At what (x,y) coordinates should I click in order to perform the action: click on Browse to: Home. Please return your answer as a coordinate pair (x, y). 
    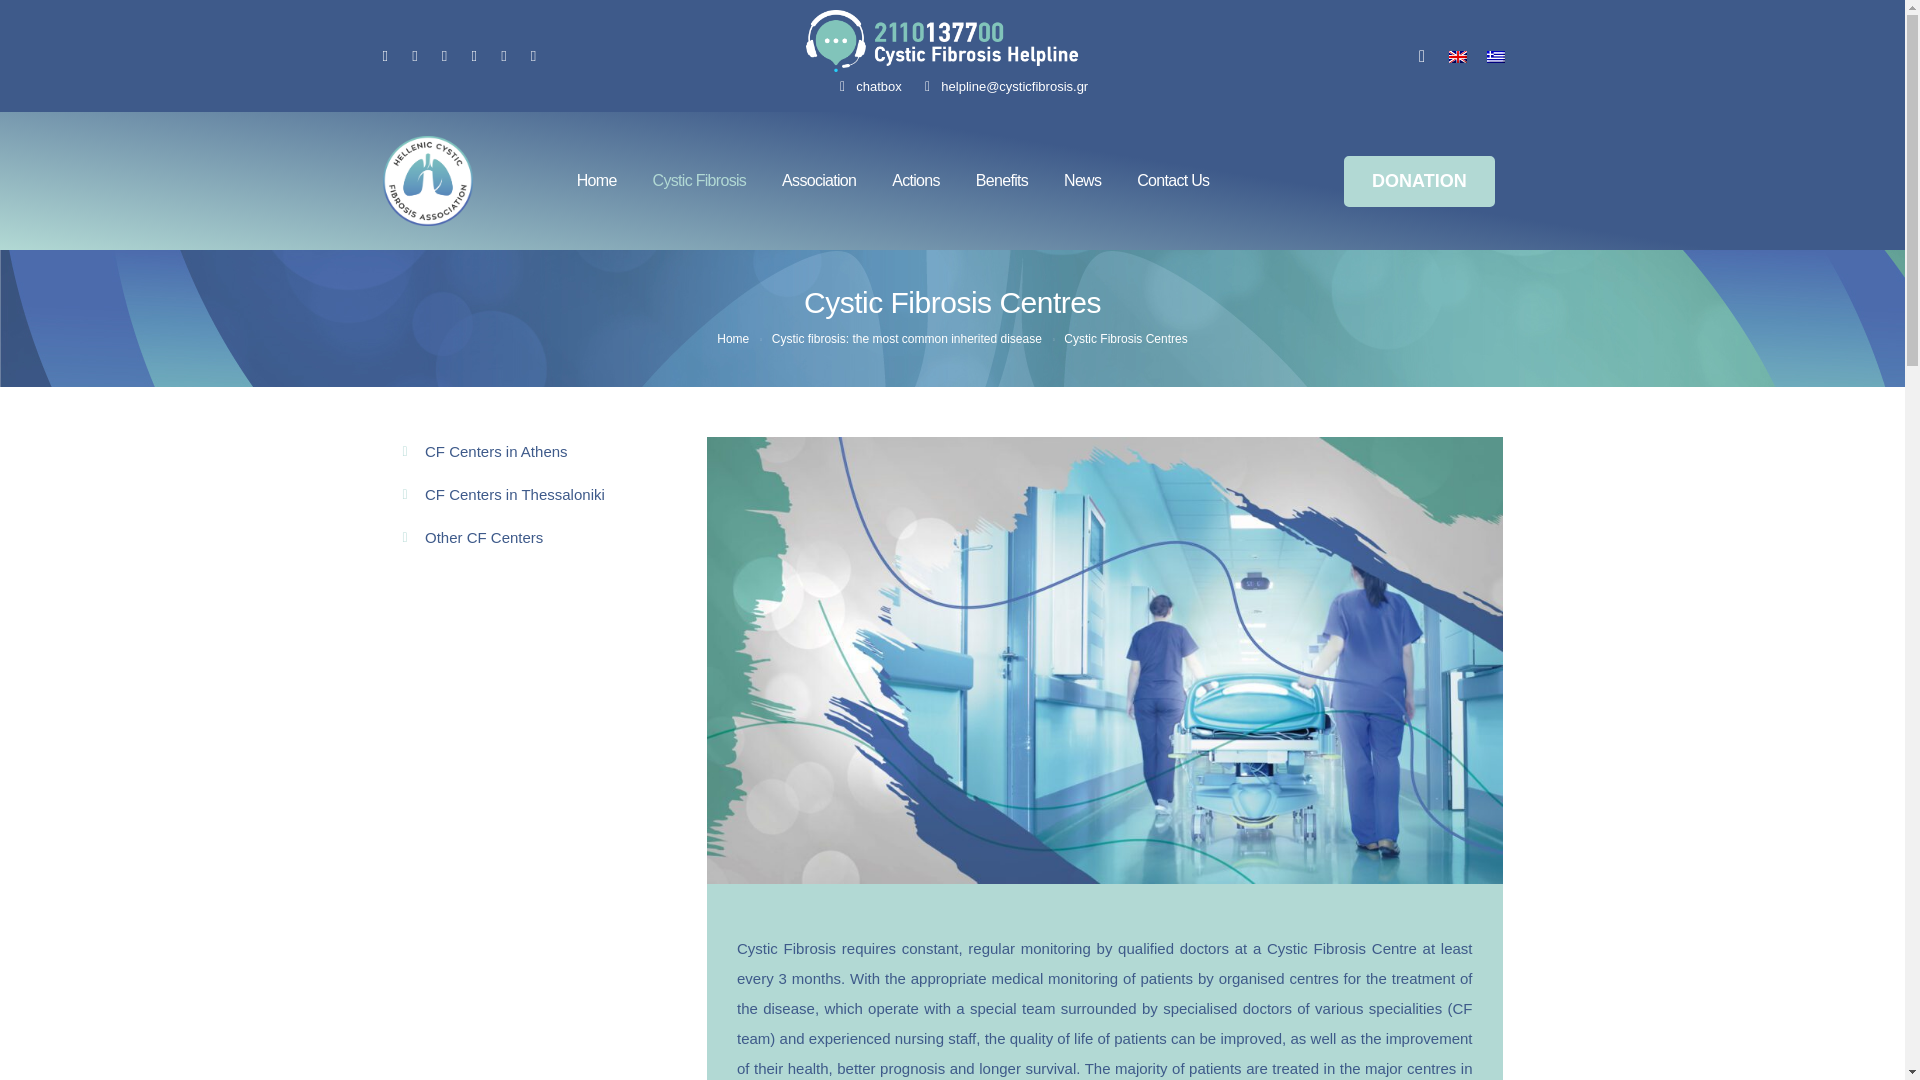
    Looking at the image, I should click on (732, 338).